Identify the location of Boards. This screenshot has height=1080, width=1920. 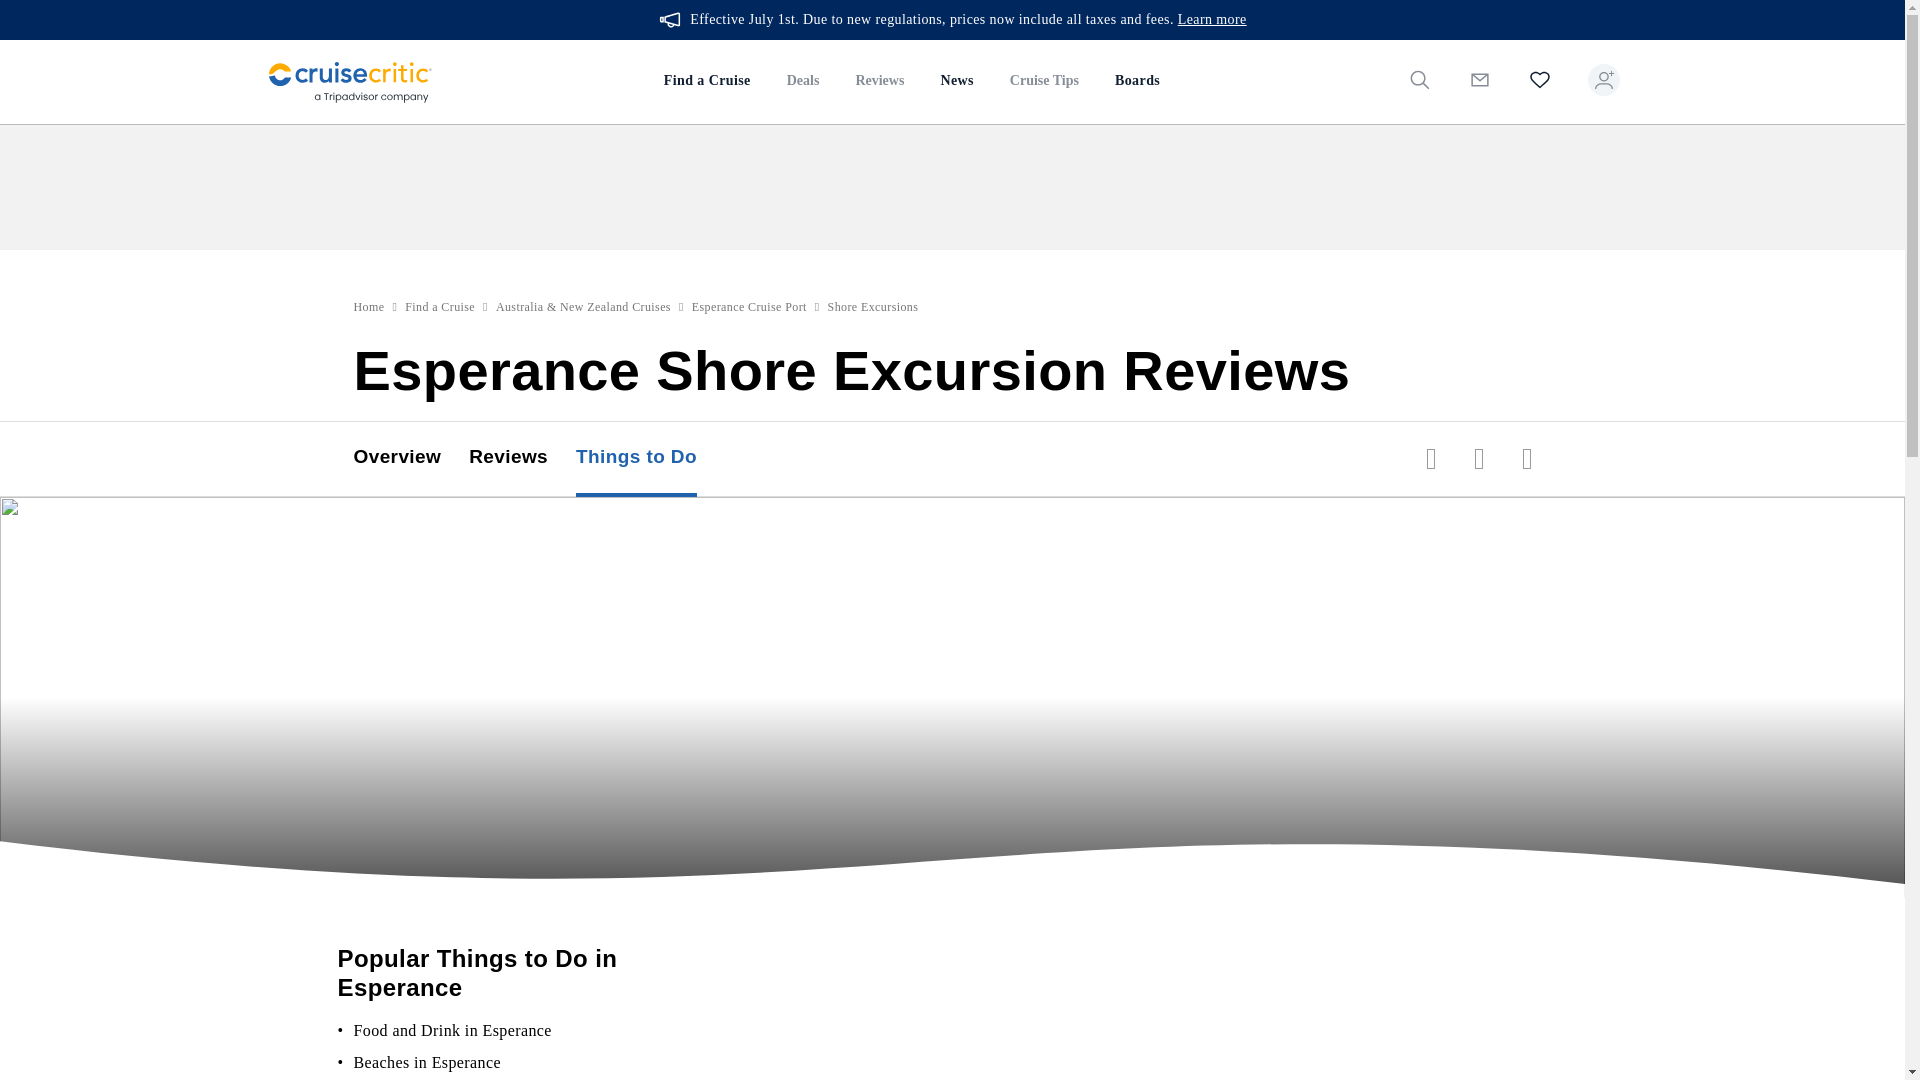
(26, 220).